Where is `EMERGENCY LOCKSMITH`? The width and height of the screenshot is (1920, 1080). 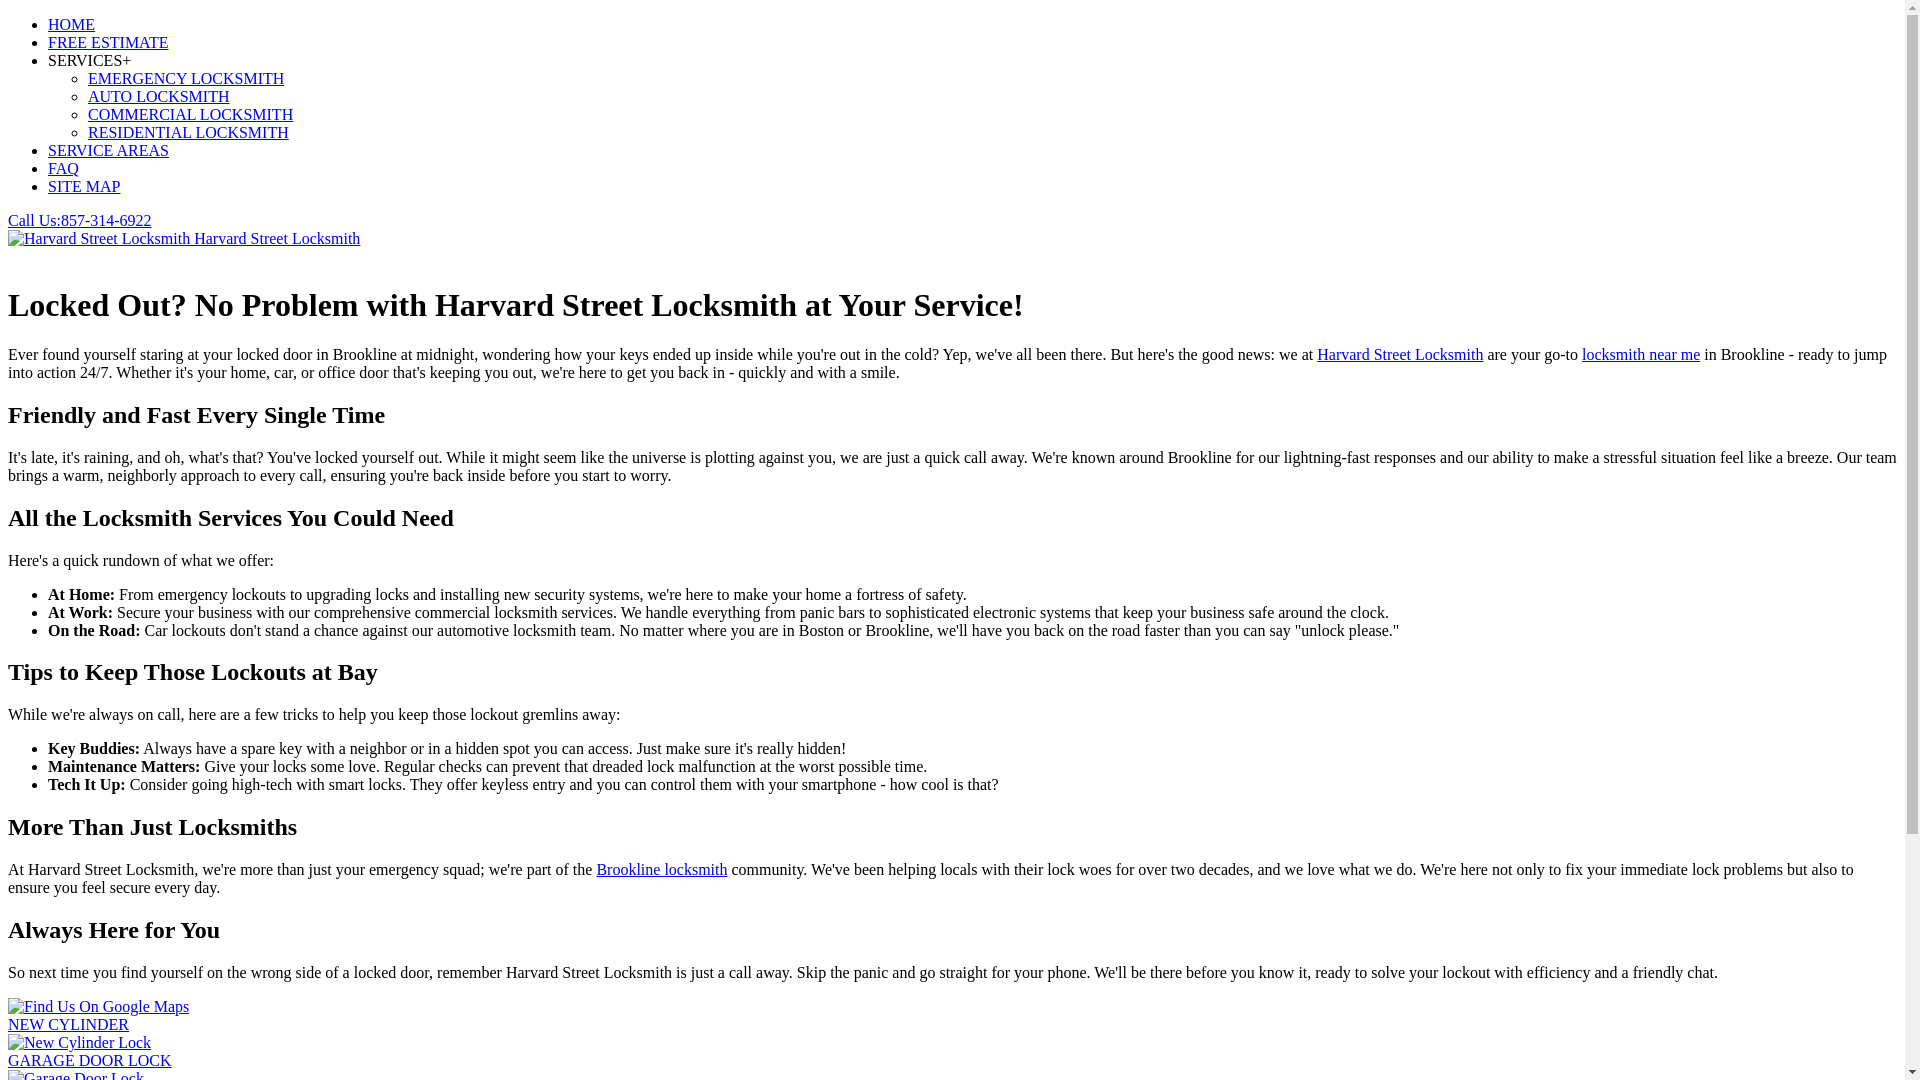 EMERGENCY LOCKSMITH is located at coordinates (186, 78).